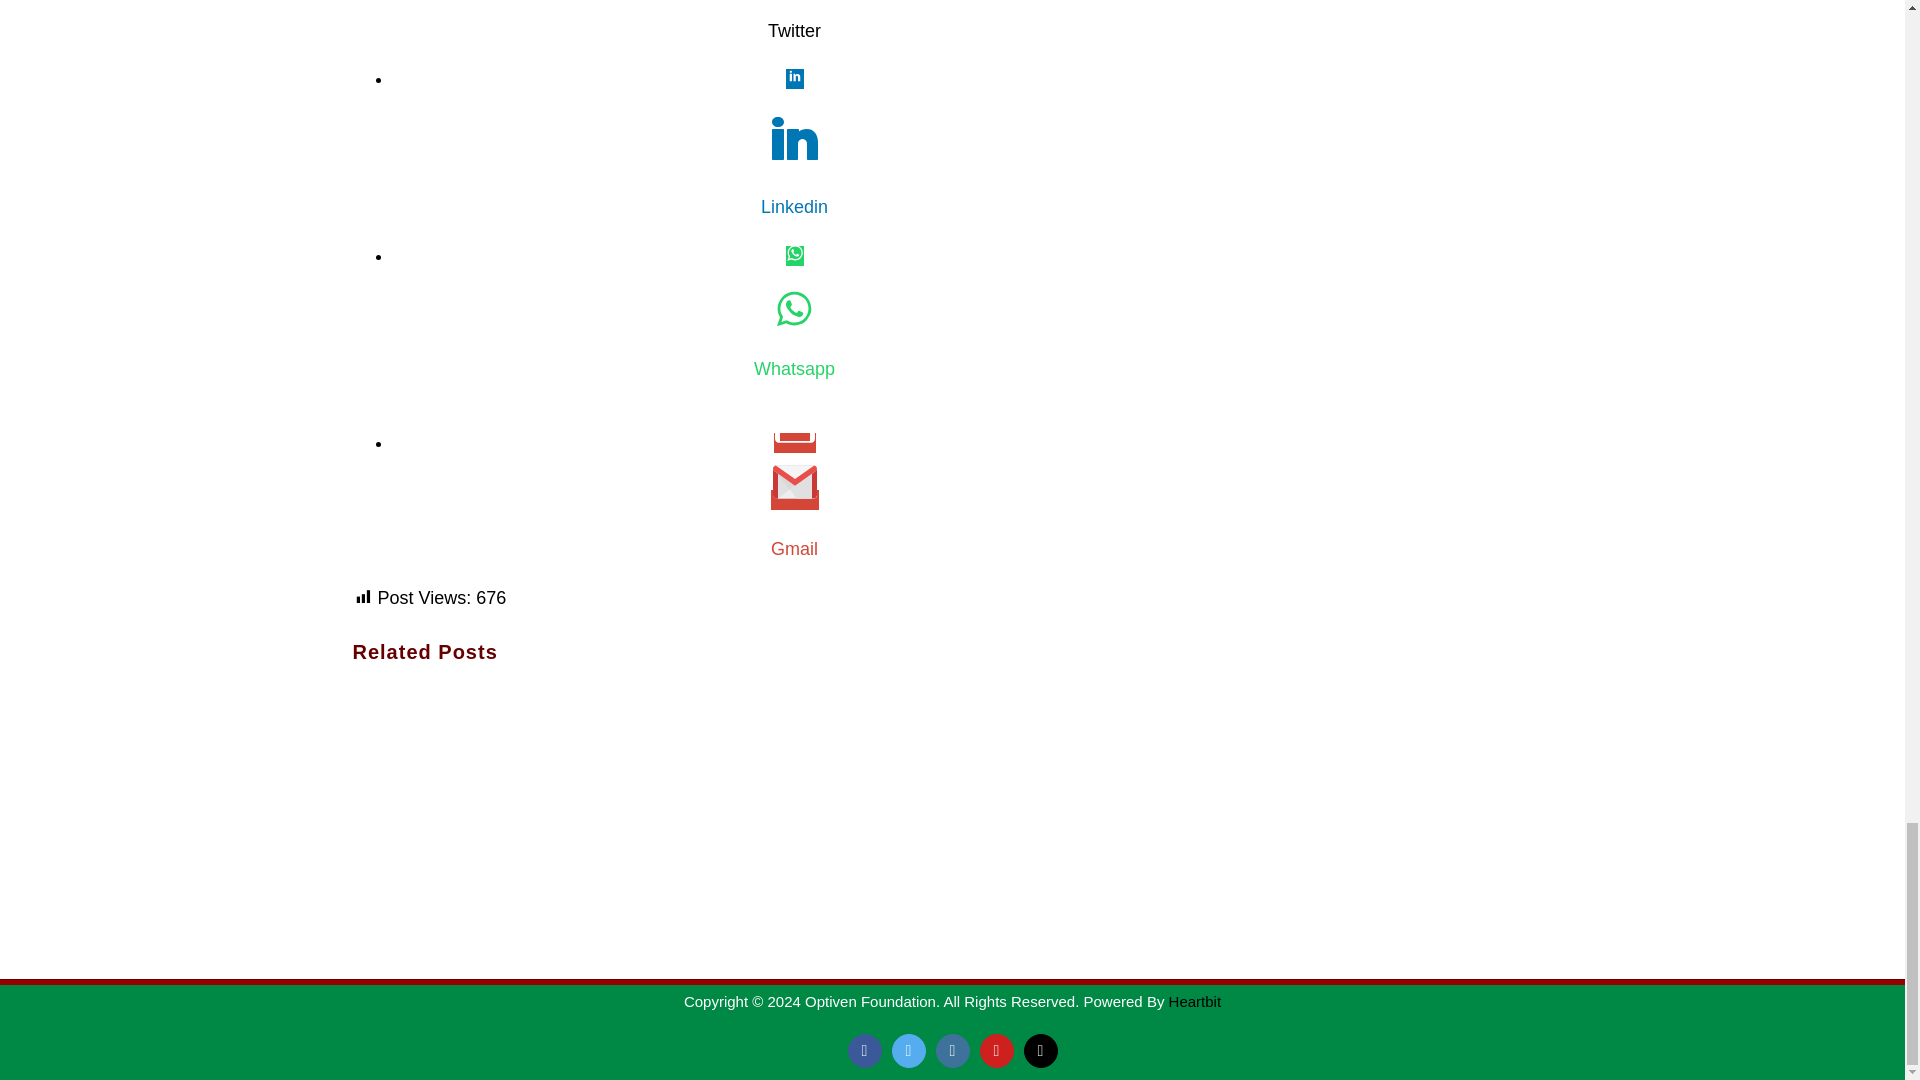 This screenshot has height=1080, width=1920. What do you see at coordinates (952, 1050) in the screenshot?
I see `Instagram` at bounding box center [952, 1050].